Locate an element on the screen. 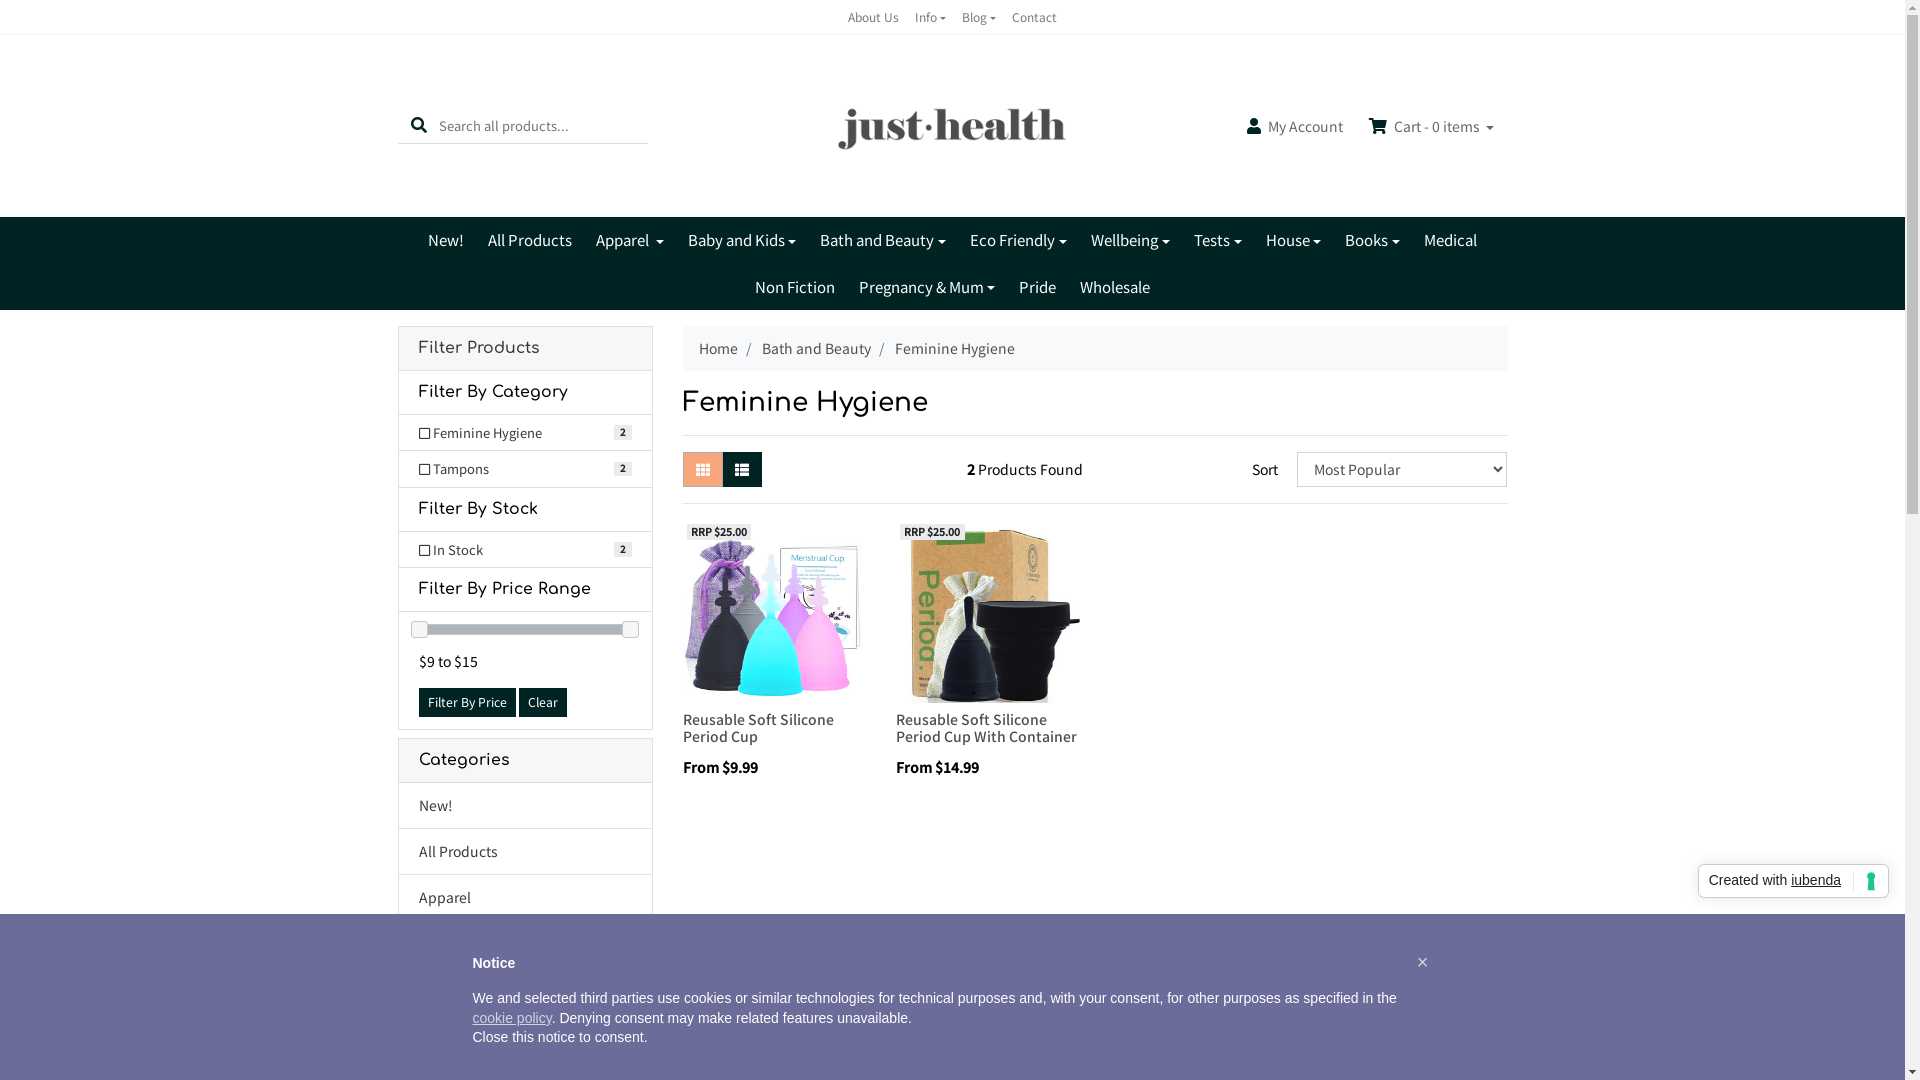 The width and height of the screenshot is (1920, 1080). Filter Products is located at coordinates (524, 348).